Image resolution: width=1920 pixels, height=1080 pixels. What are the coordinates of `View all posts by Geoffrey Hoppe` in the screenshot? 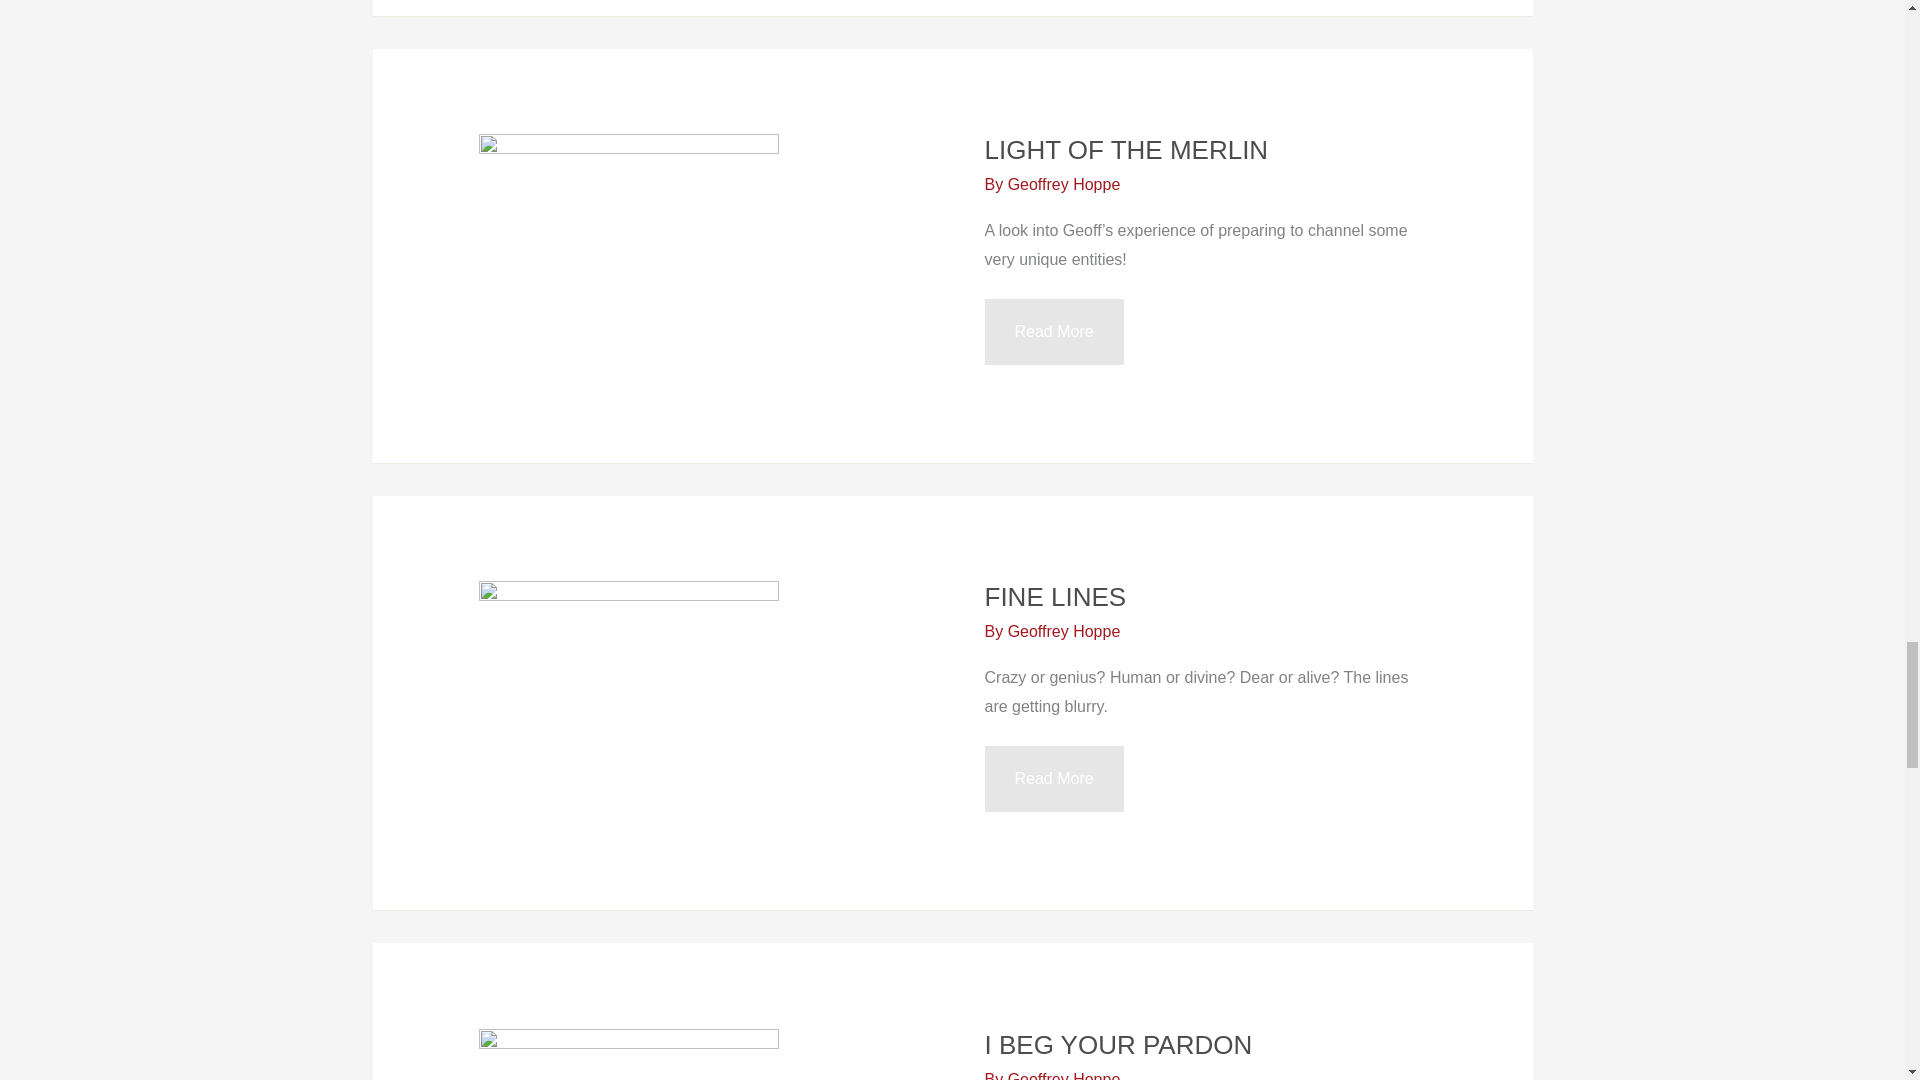 It's located at (1064, 632).